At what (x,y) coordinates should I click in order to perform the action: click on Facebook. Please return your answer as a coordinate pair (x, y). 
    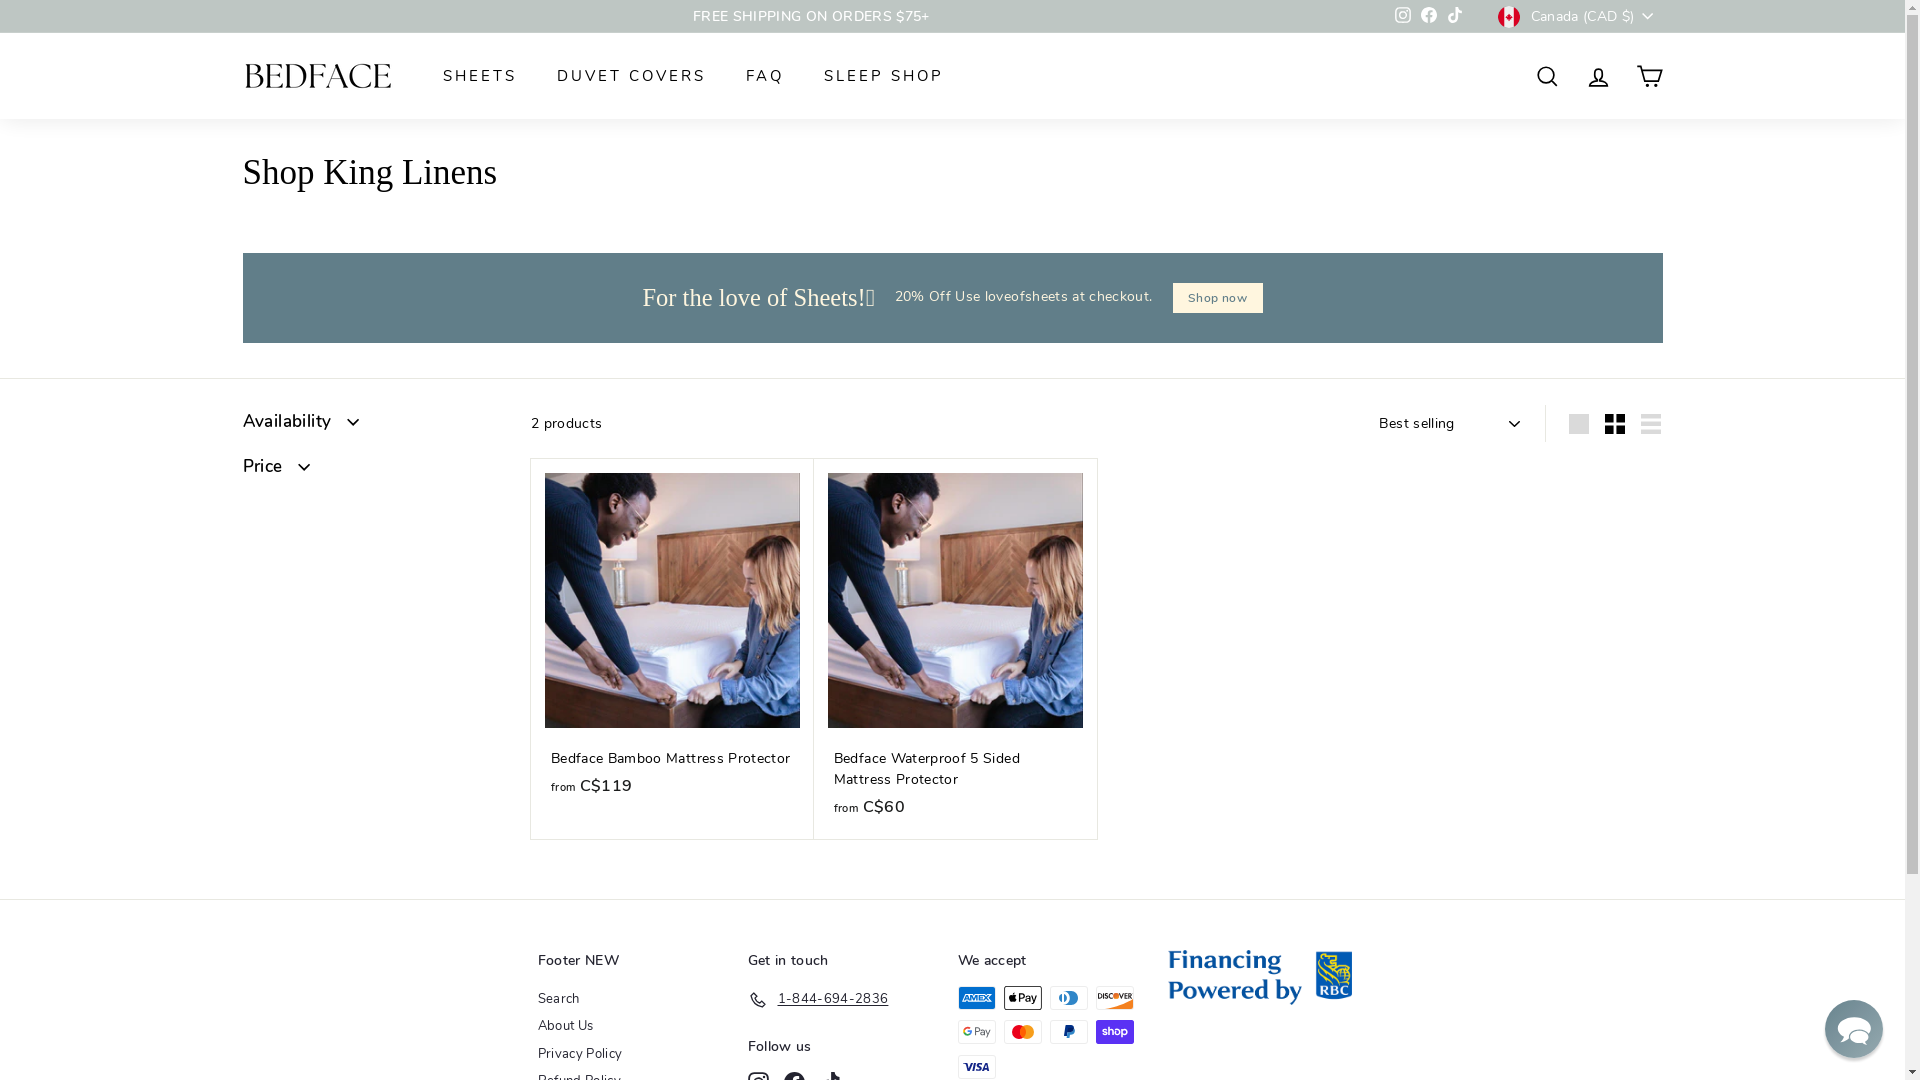
    Looking at the image, I should click on (1429, 17).